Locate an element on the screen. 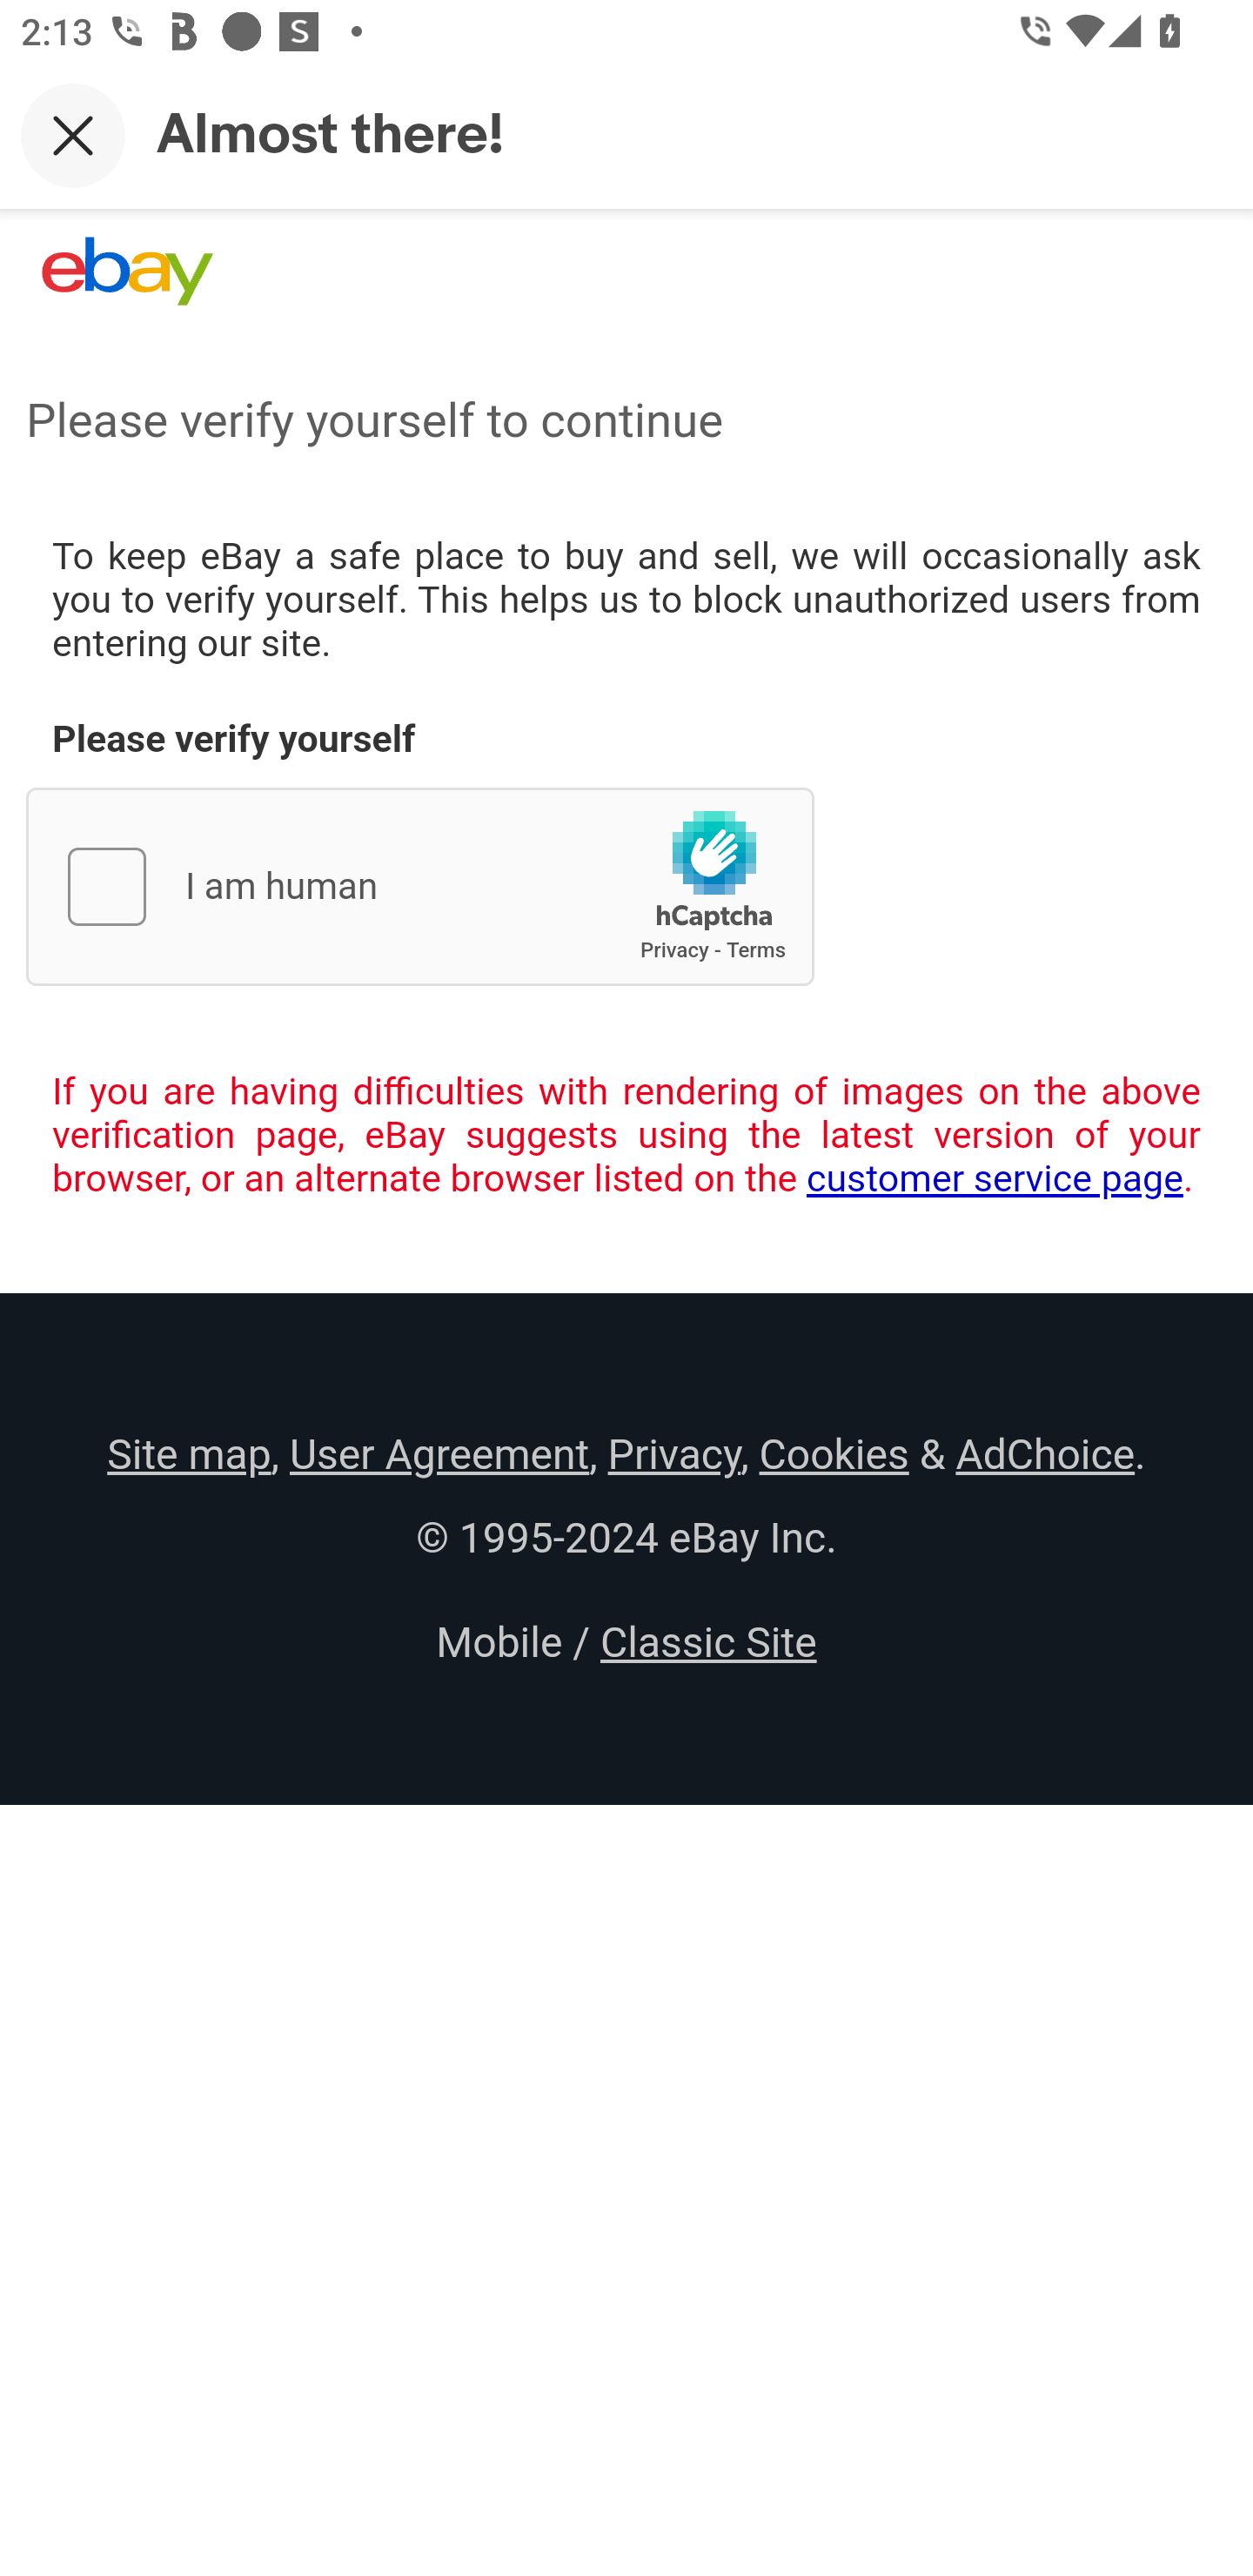  Privacy is located at coordinates (673, 1453).